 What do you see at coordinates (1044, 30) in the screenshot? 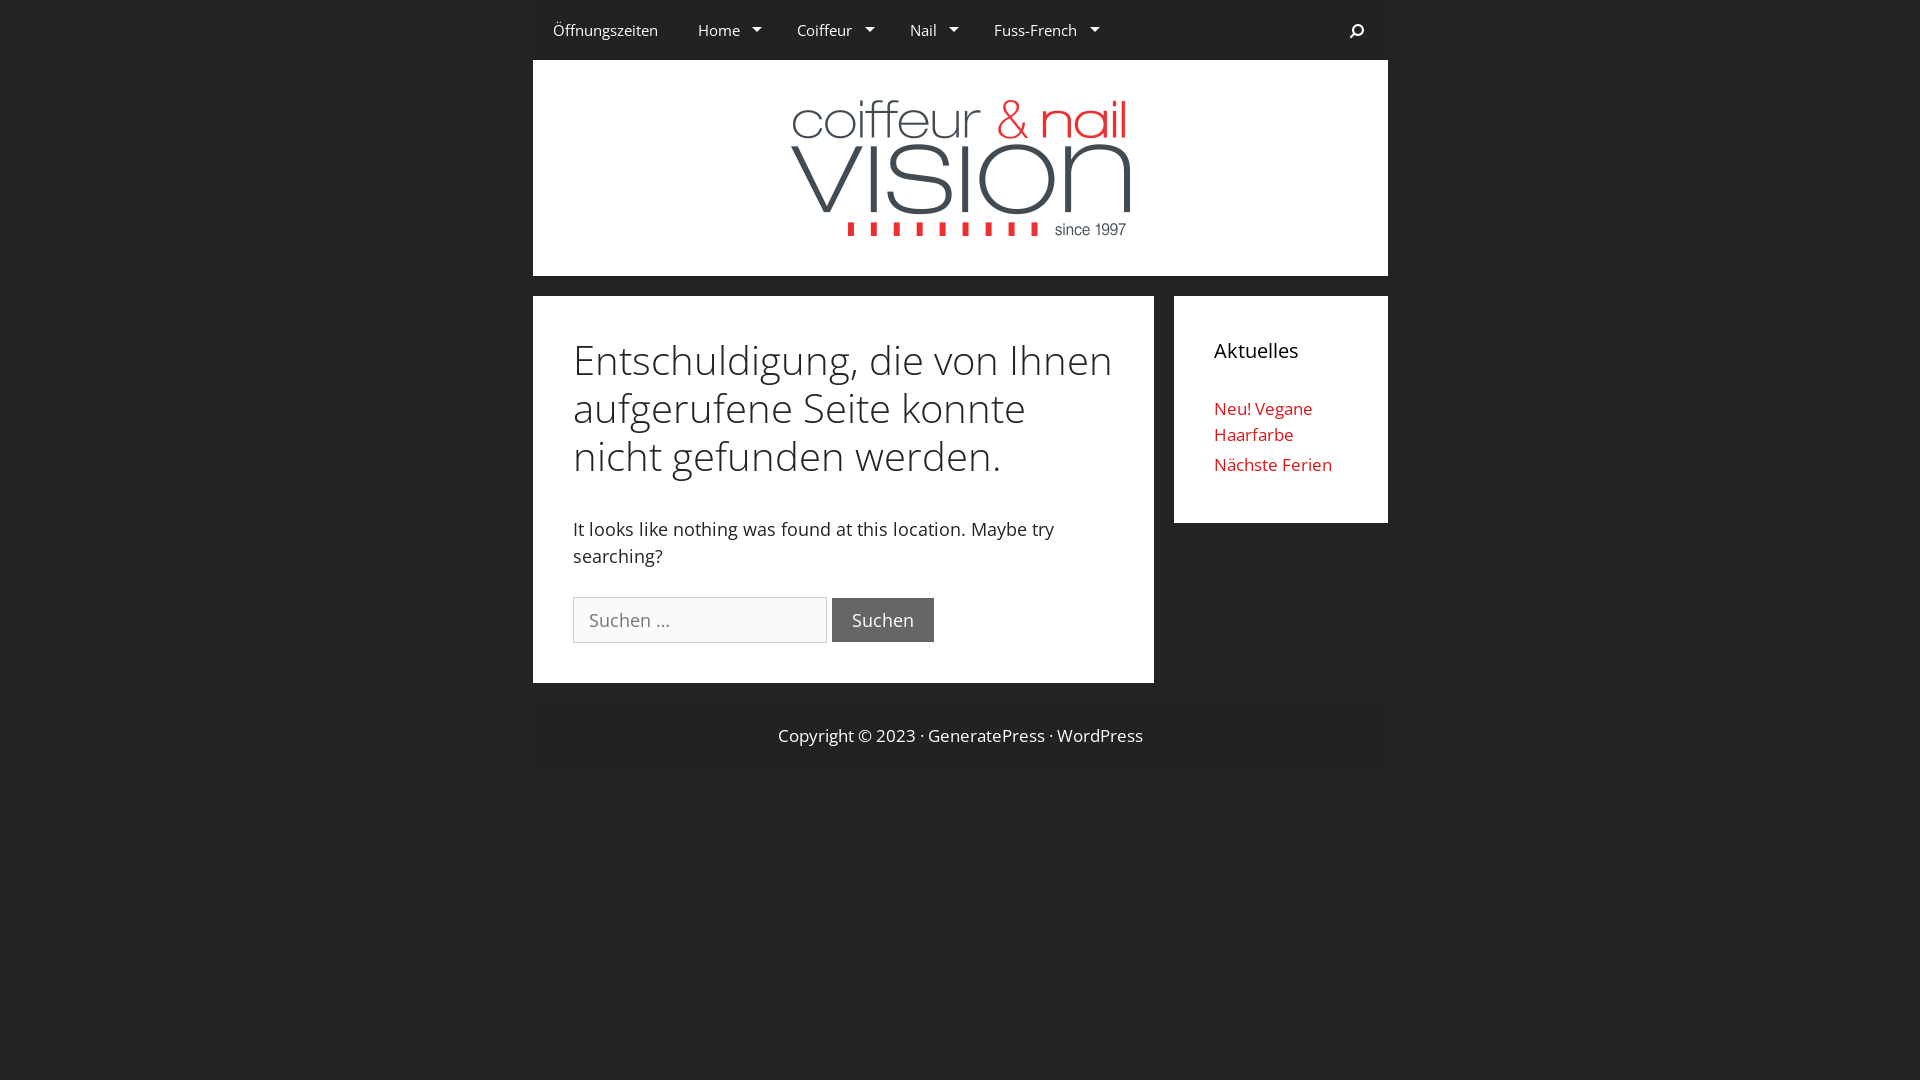
I see `Fuss-French` at bounding box center [1044, 30].